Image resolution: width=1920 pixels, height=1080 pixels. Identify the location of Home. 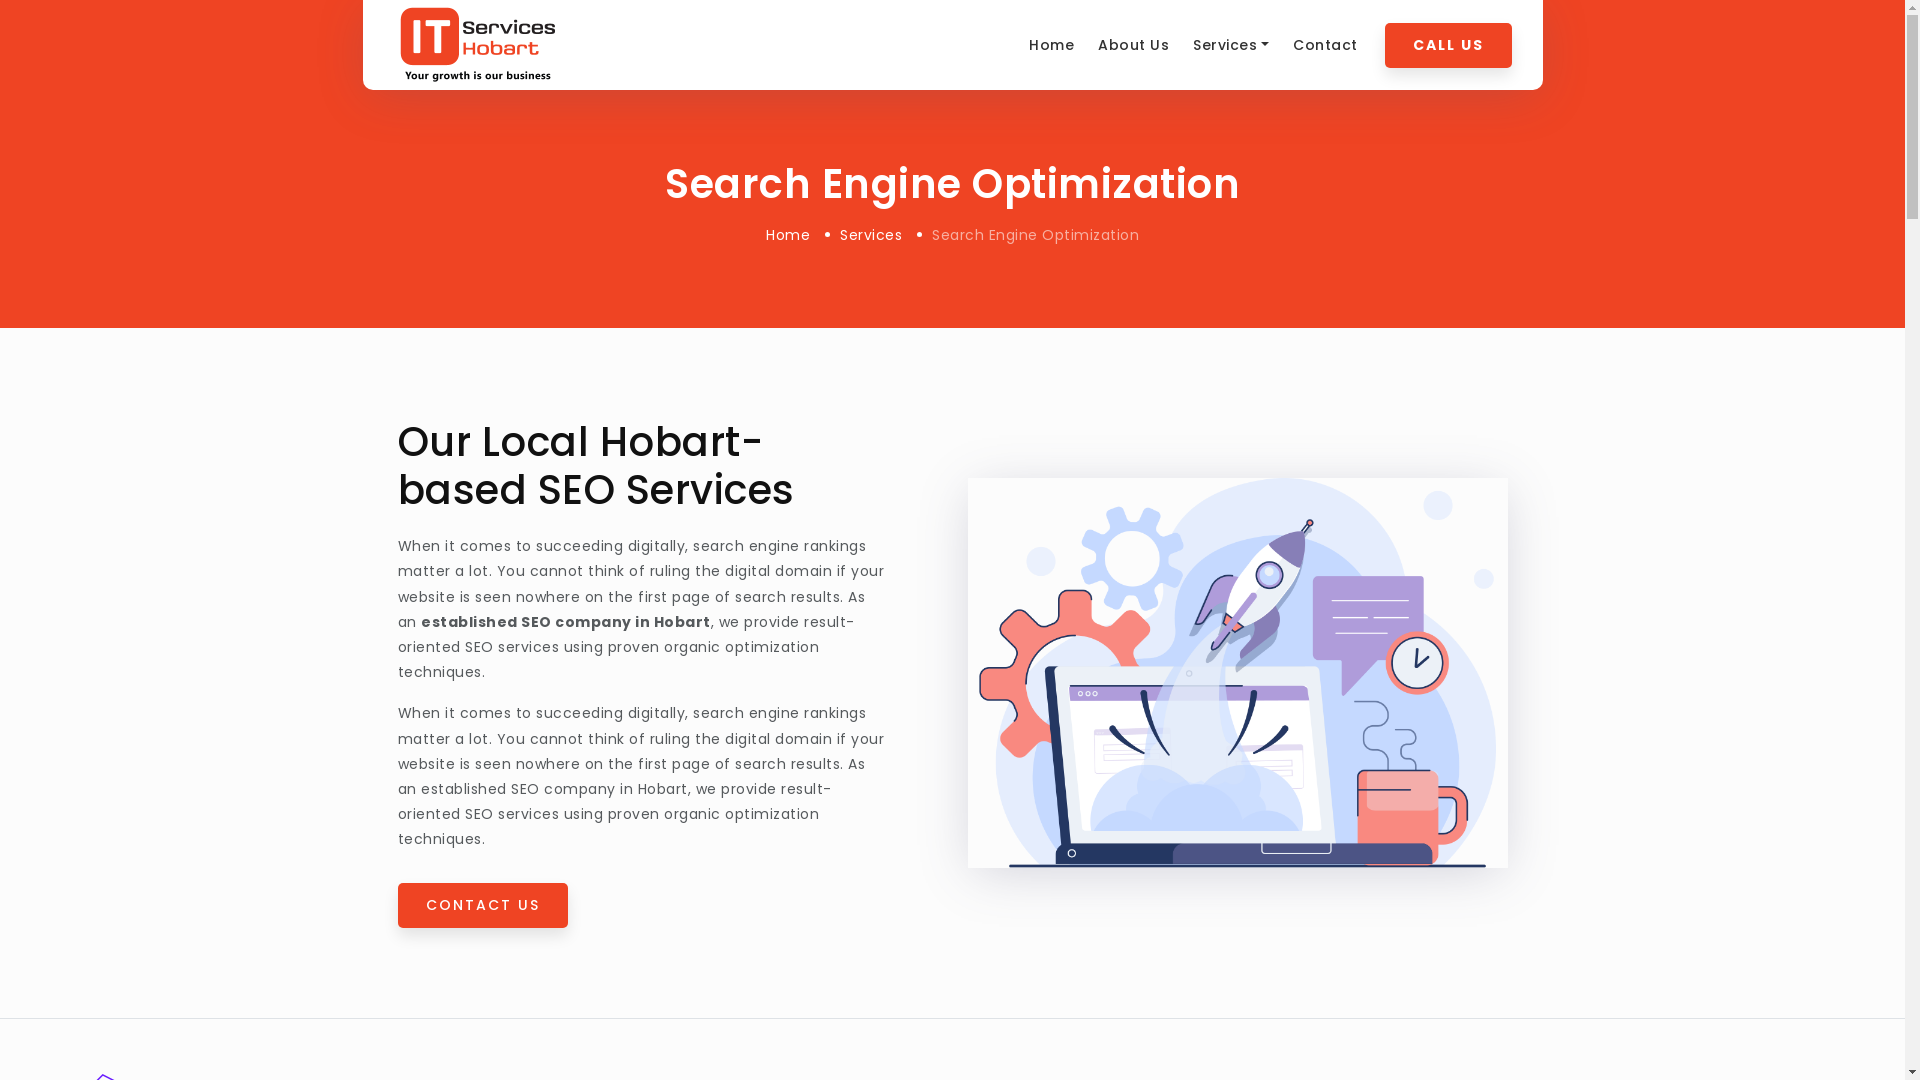
(1052, 45).